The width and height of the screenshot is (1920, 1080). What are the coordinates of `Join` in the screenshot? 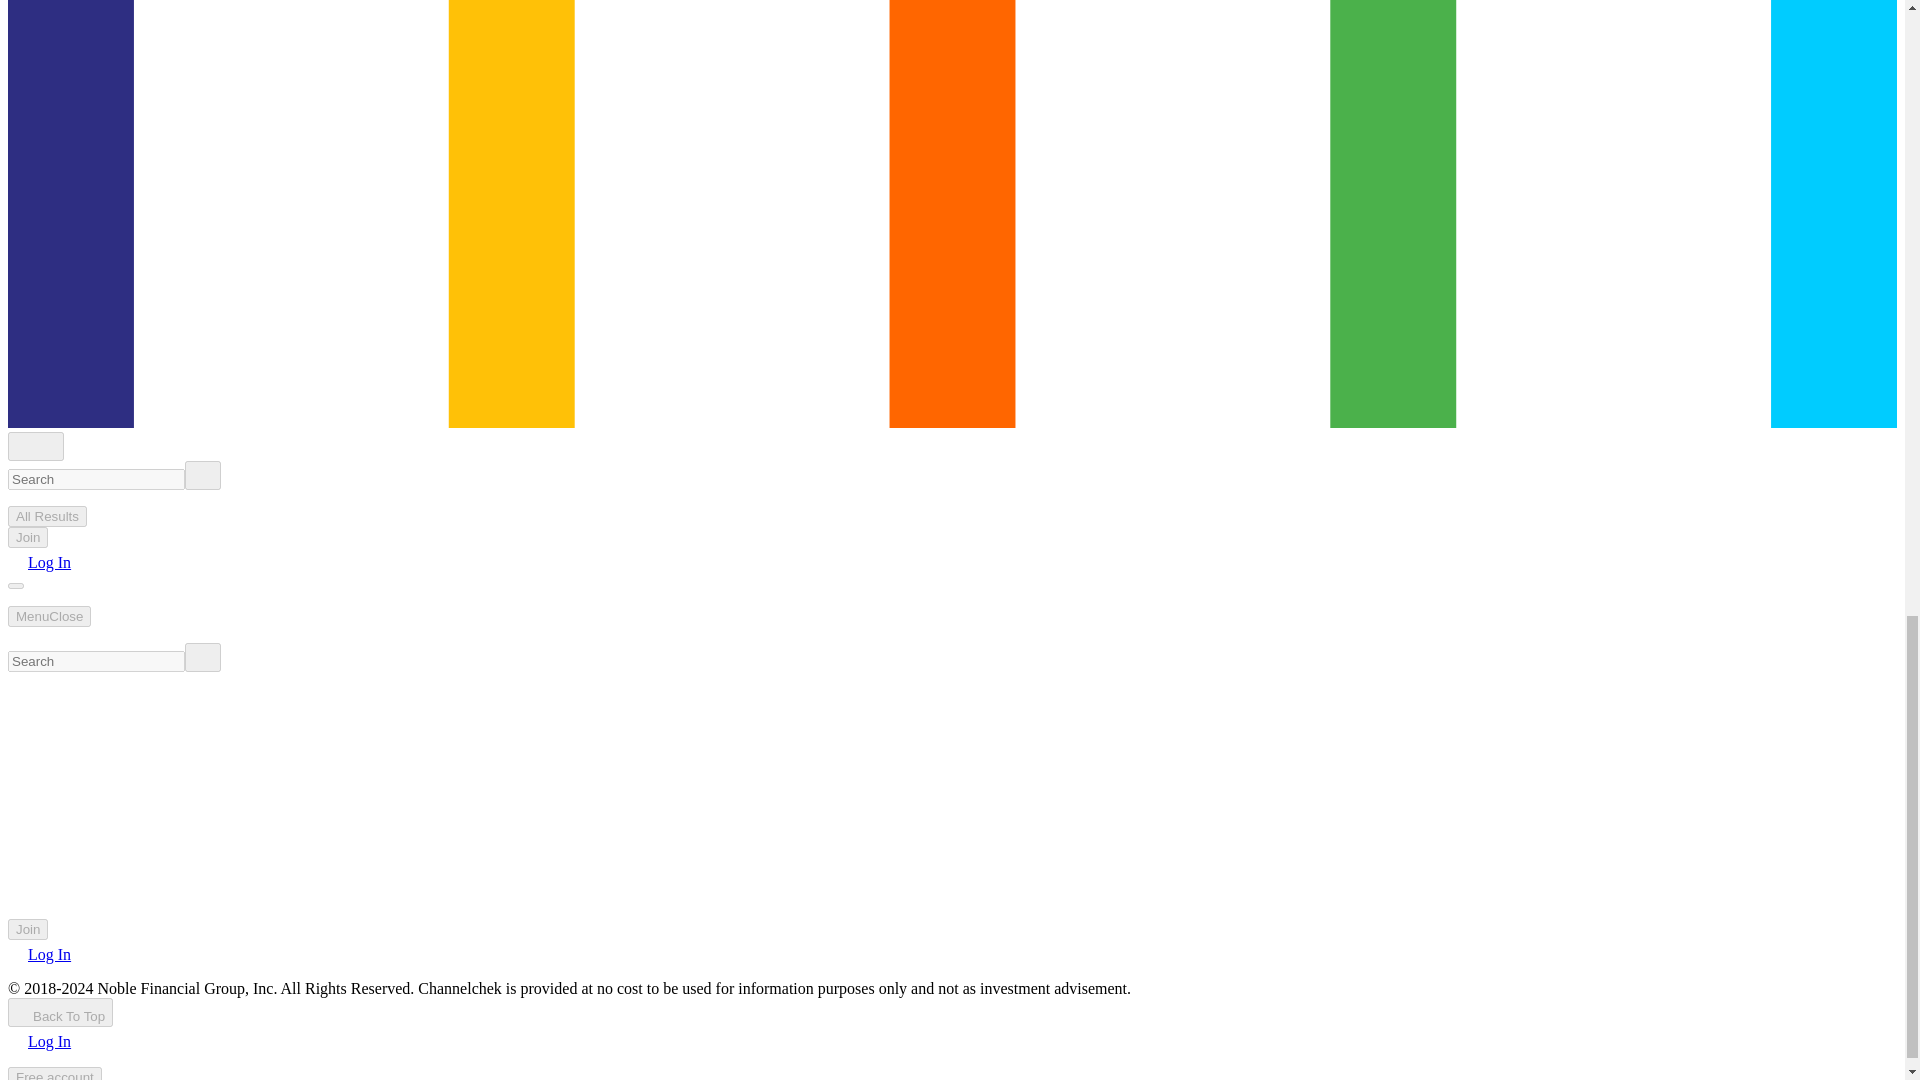 It's located at (28, 537).